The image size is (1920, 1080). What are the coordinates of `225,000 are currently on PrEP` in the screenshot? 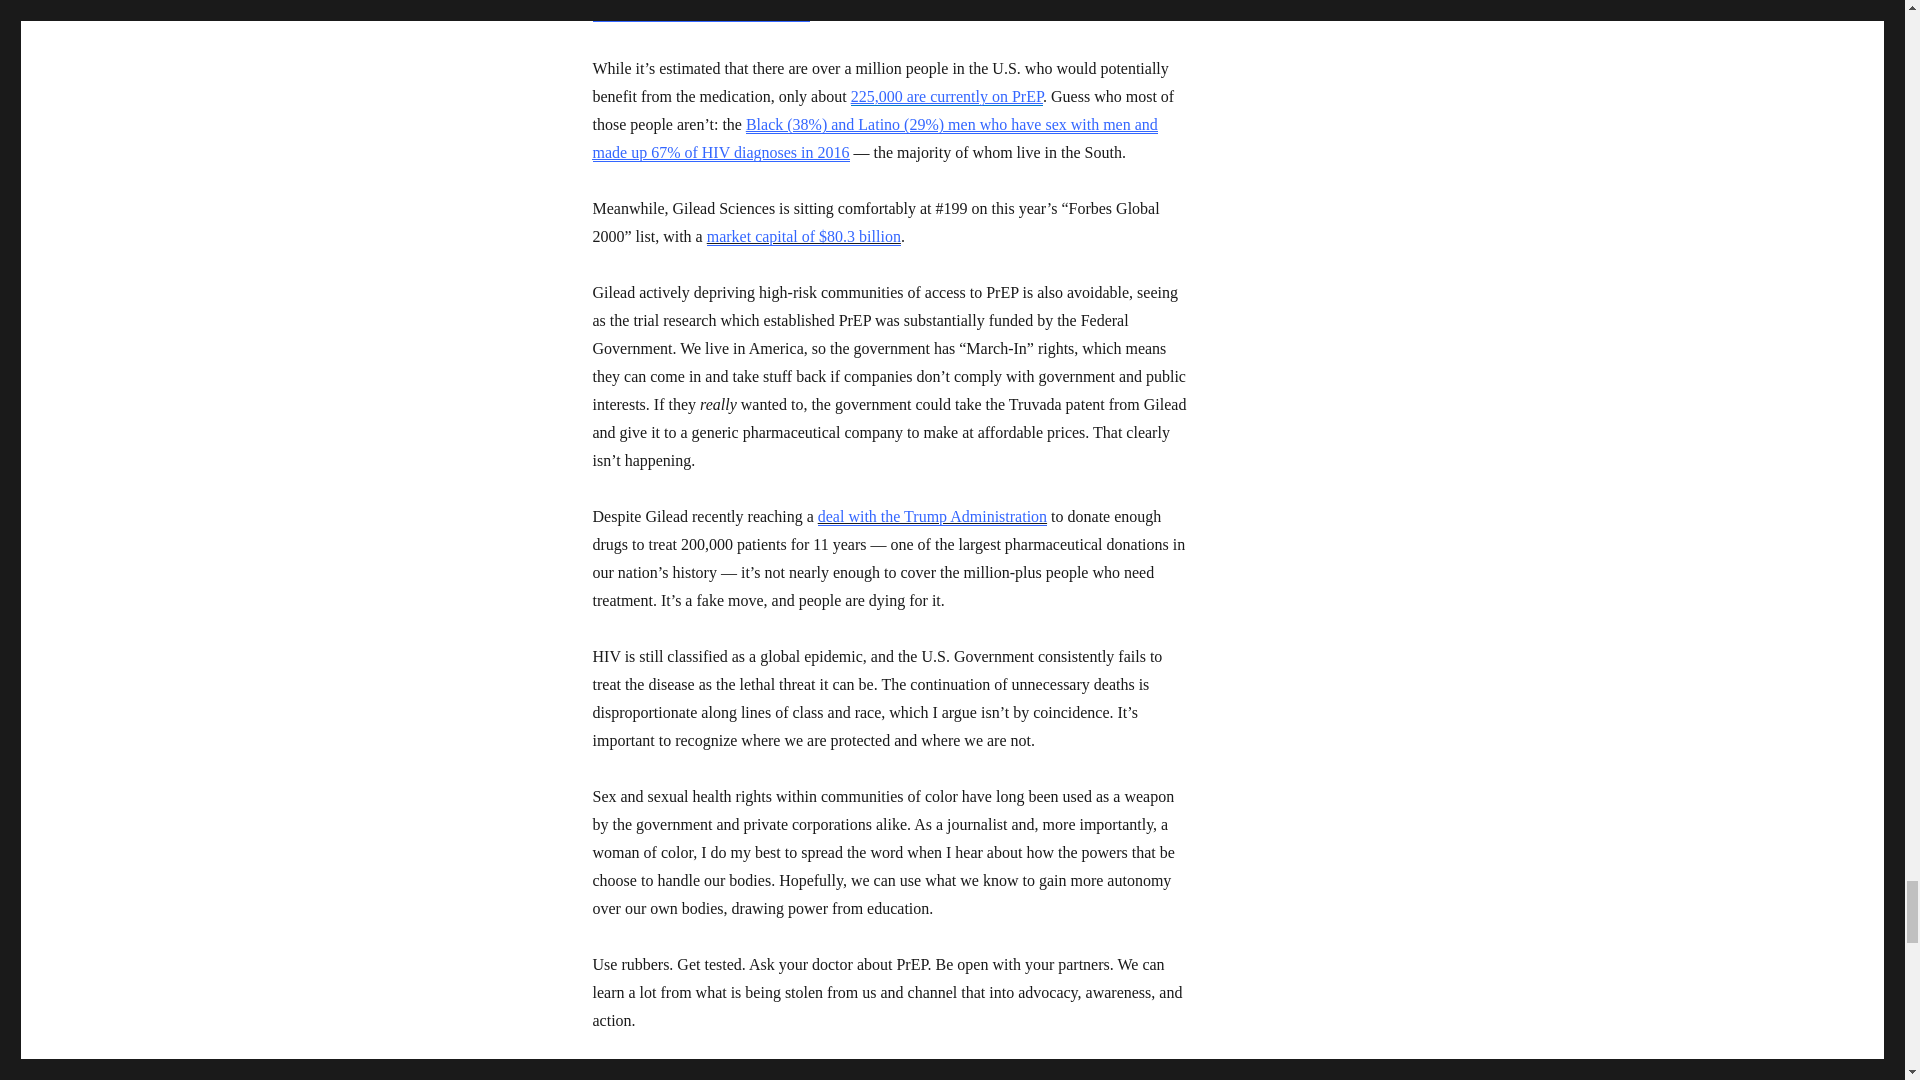 It's located at (946, 96).